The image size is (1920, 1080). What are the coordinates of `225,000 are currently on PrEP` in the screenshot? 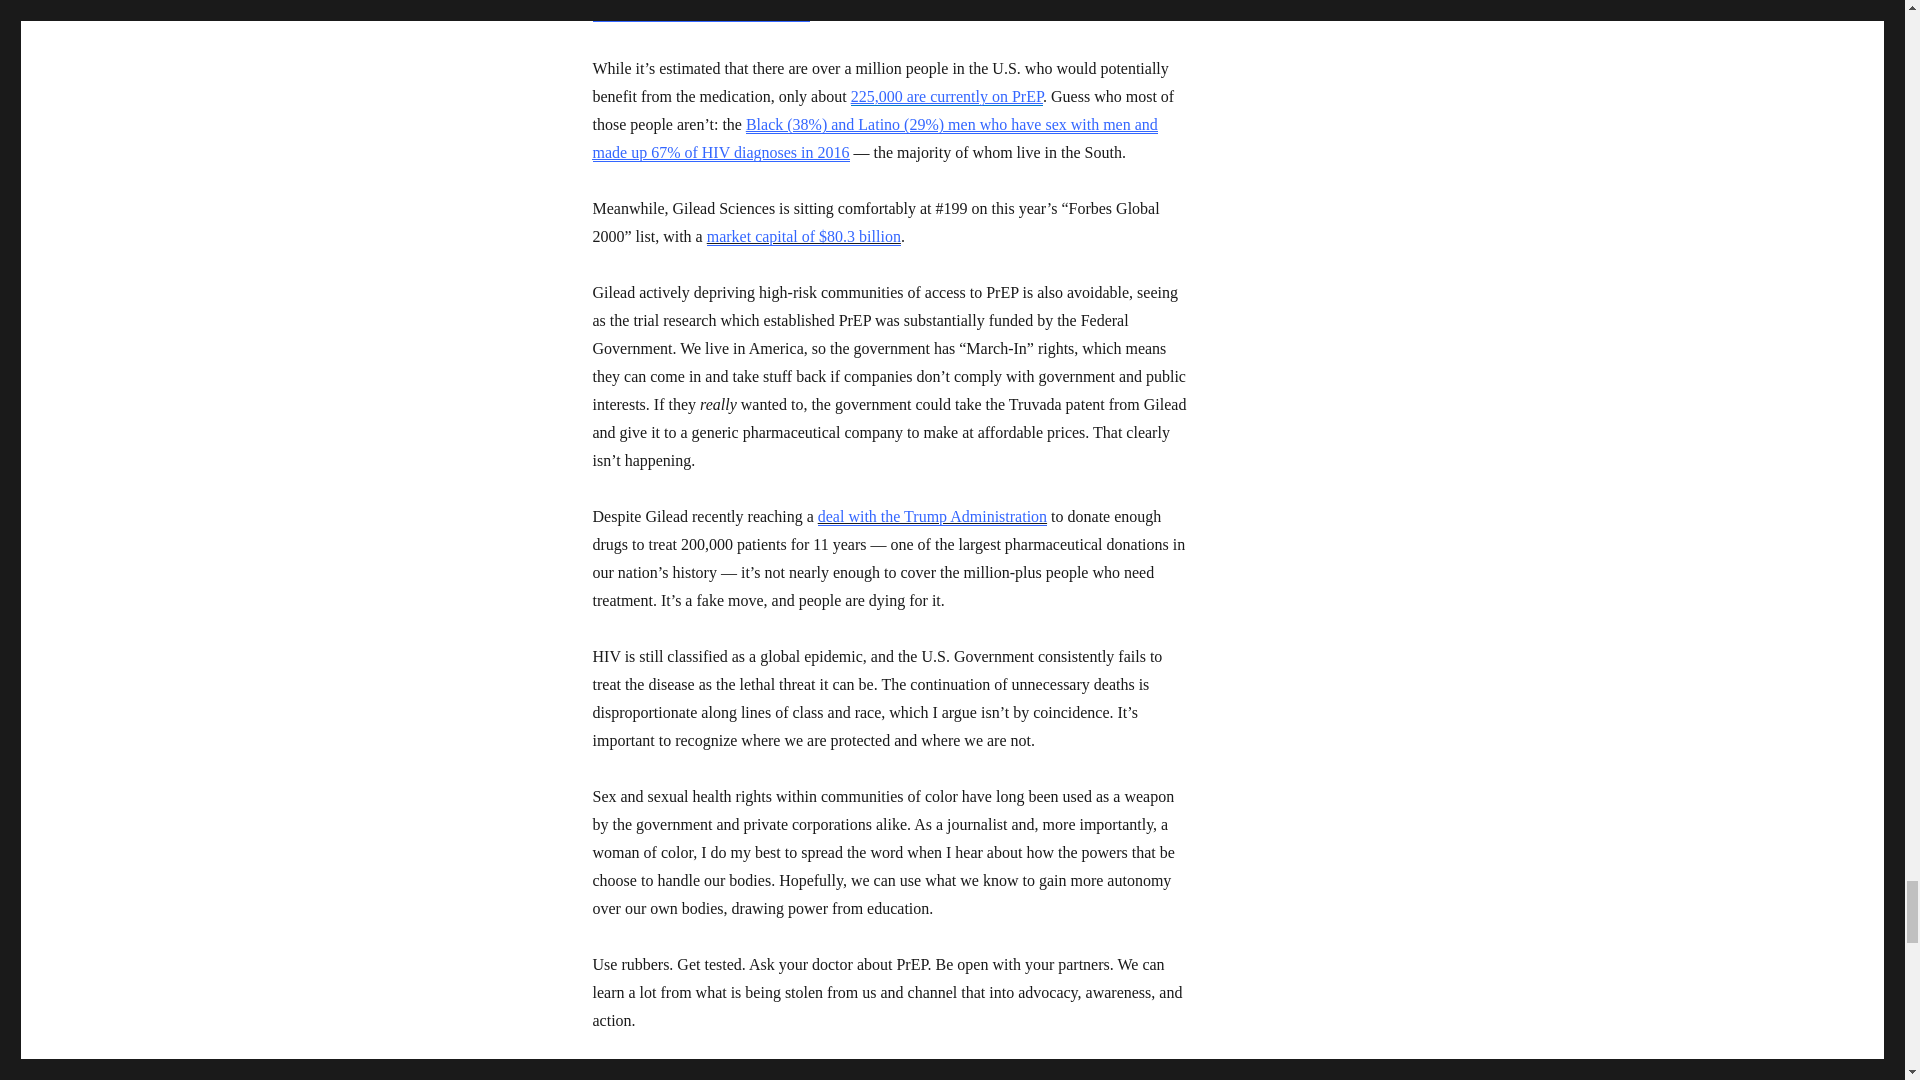 It's located at (946, 96).